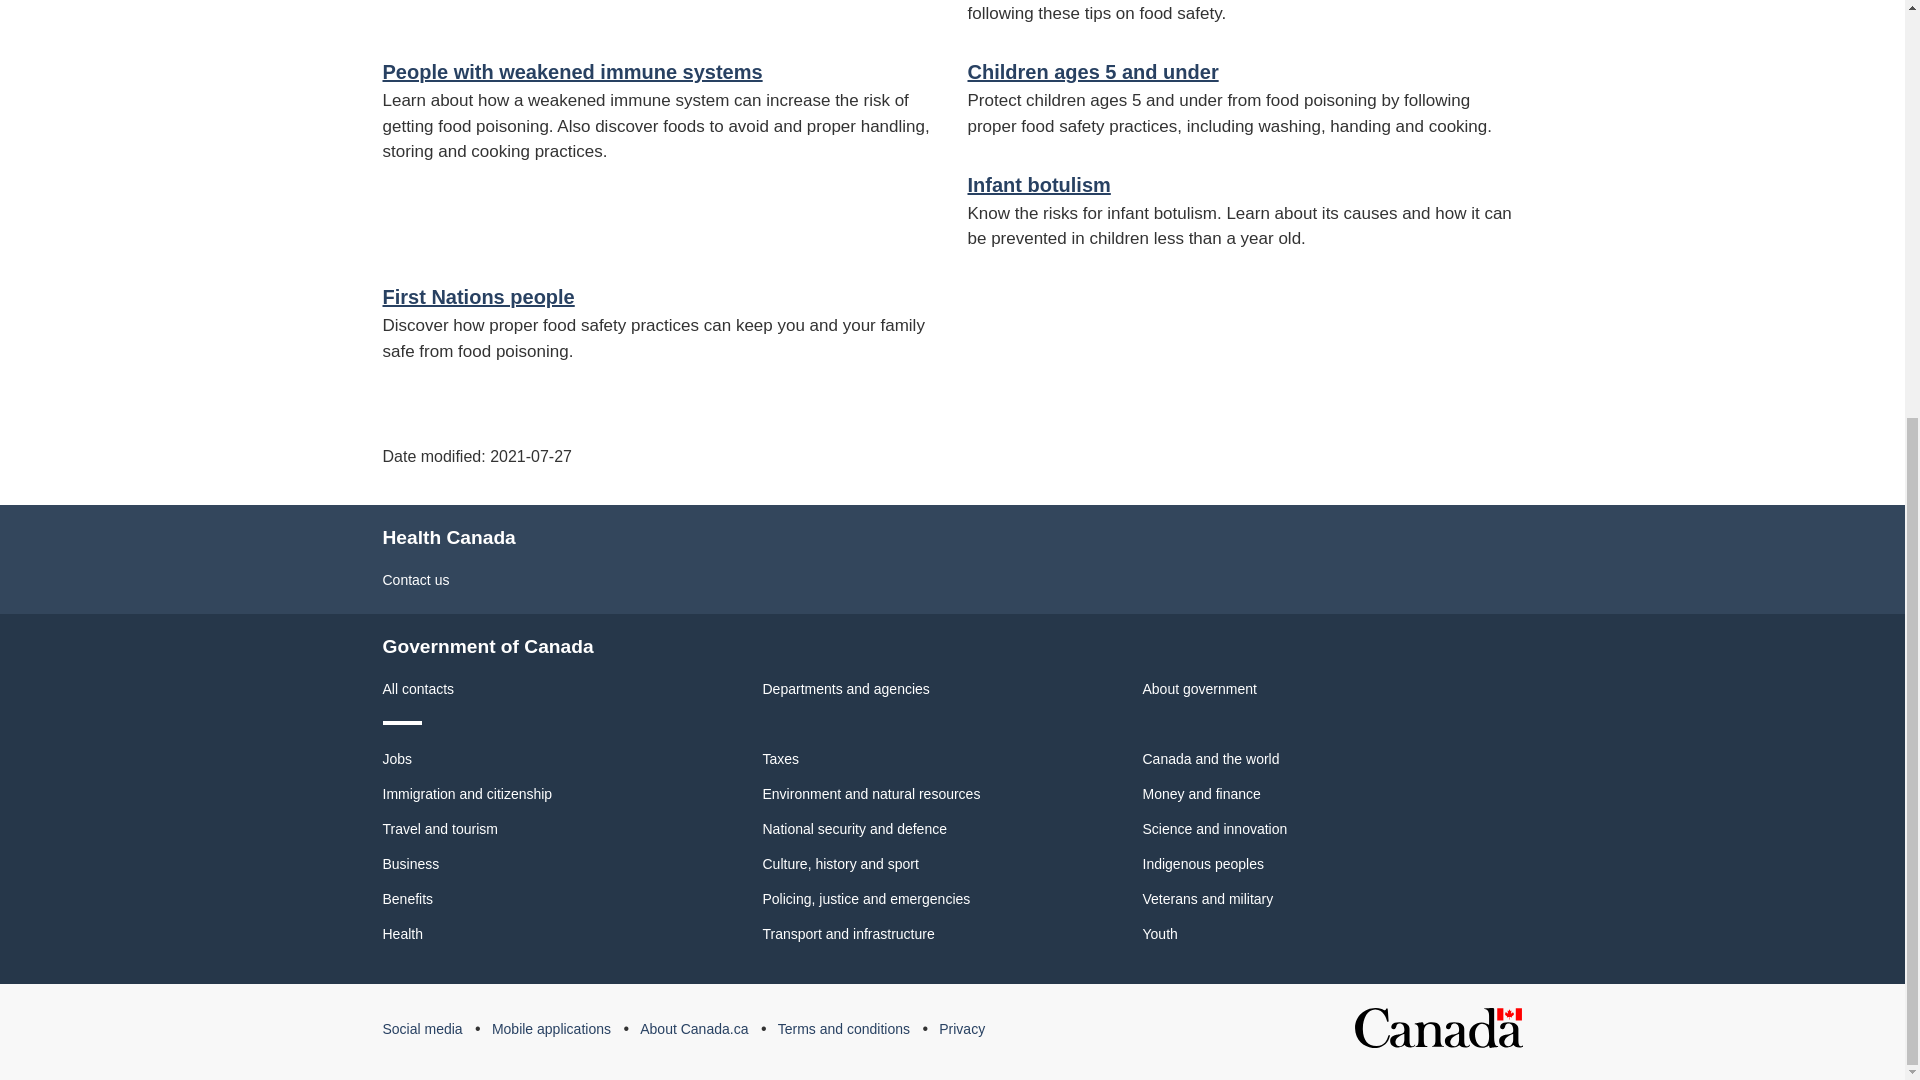  I want to click on Infant botulism, so click(1039, 184).